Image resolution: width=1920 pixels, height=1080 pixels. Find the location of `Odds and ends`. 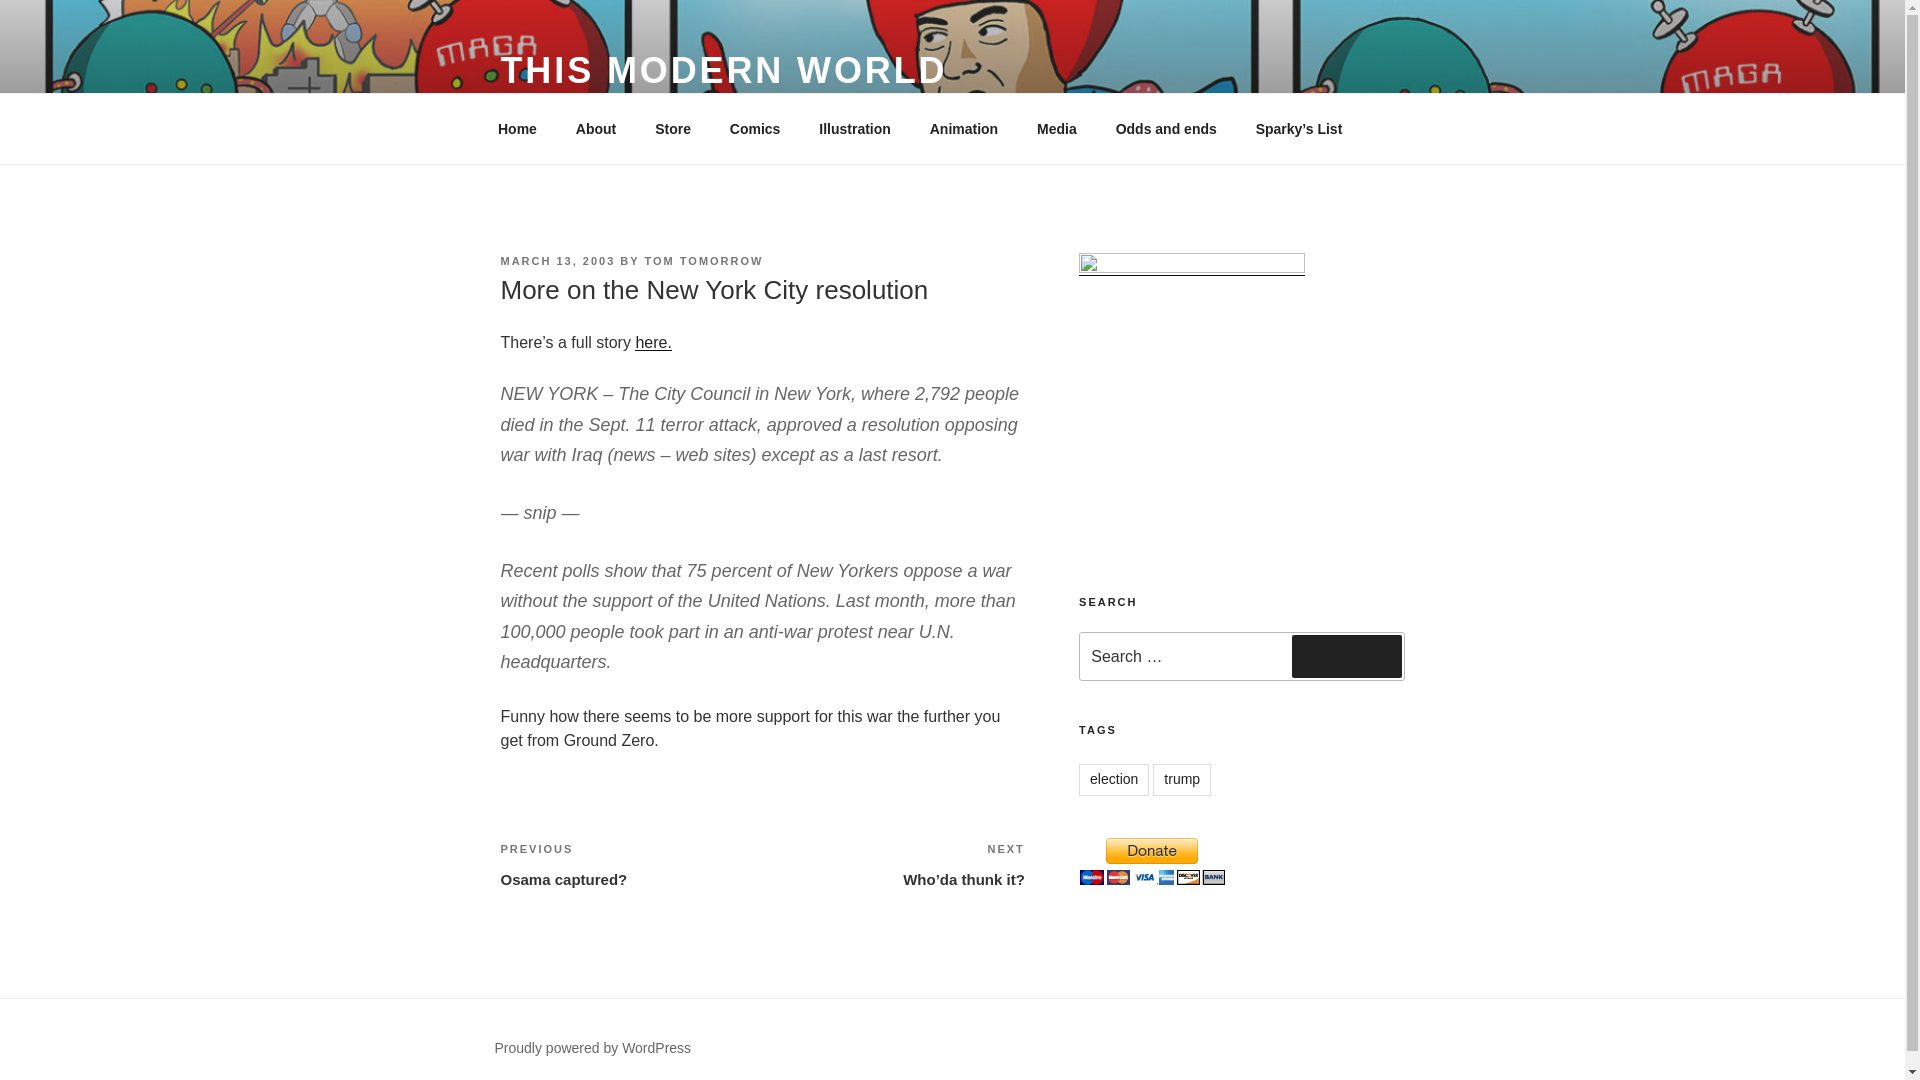

Odds and ends is located at coordinates (855, 128).